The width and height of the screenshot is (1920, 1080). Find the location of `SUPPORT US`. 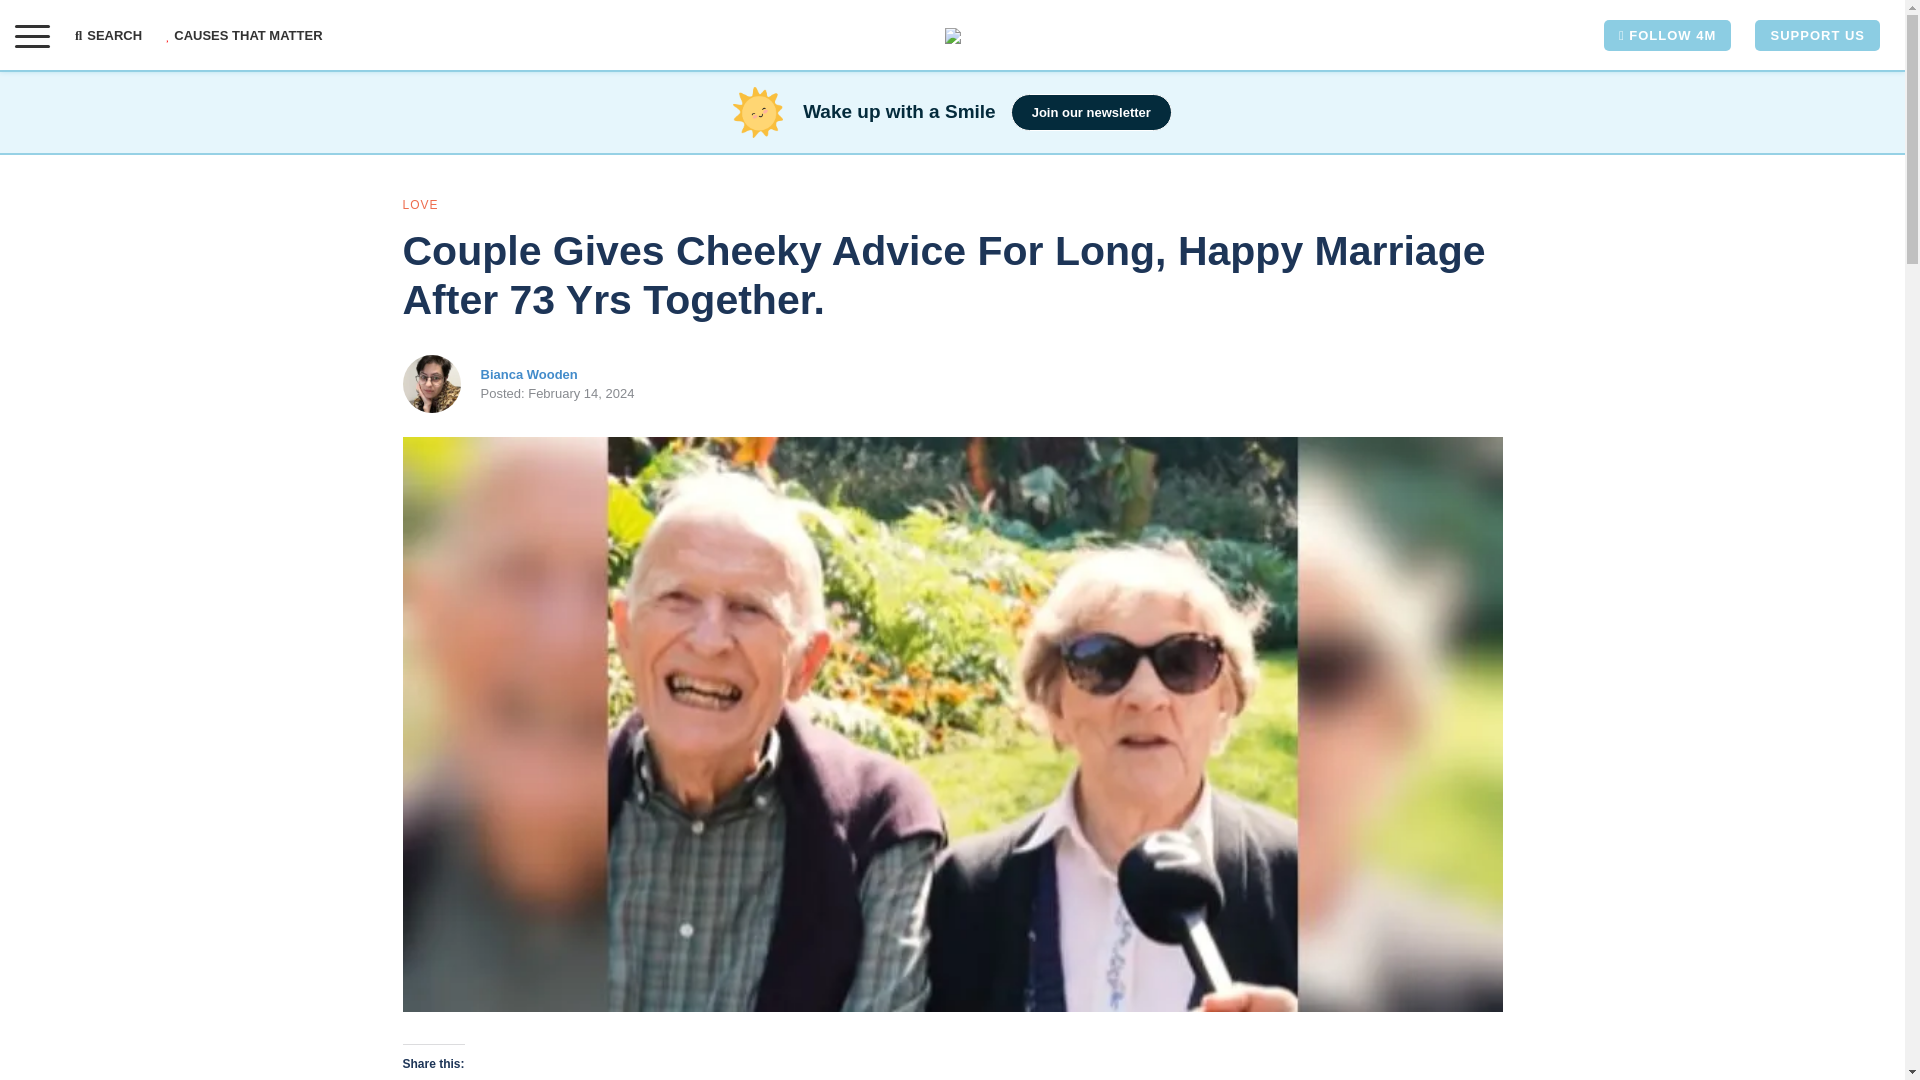

SUPPORT US is located at coordinates (1816, 35).